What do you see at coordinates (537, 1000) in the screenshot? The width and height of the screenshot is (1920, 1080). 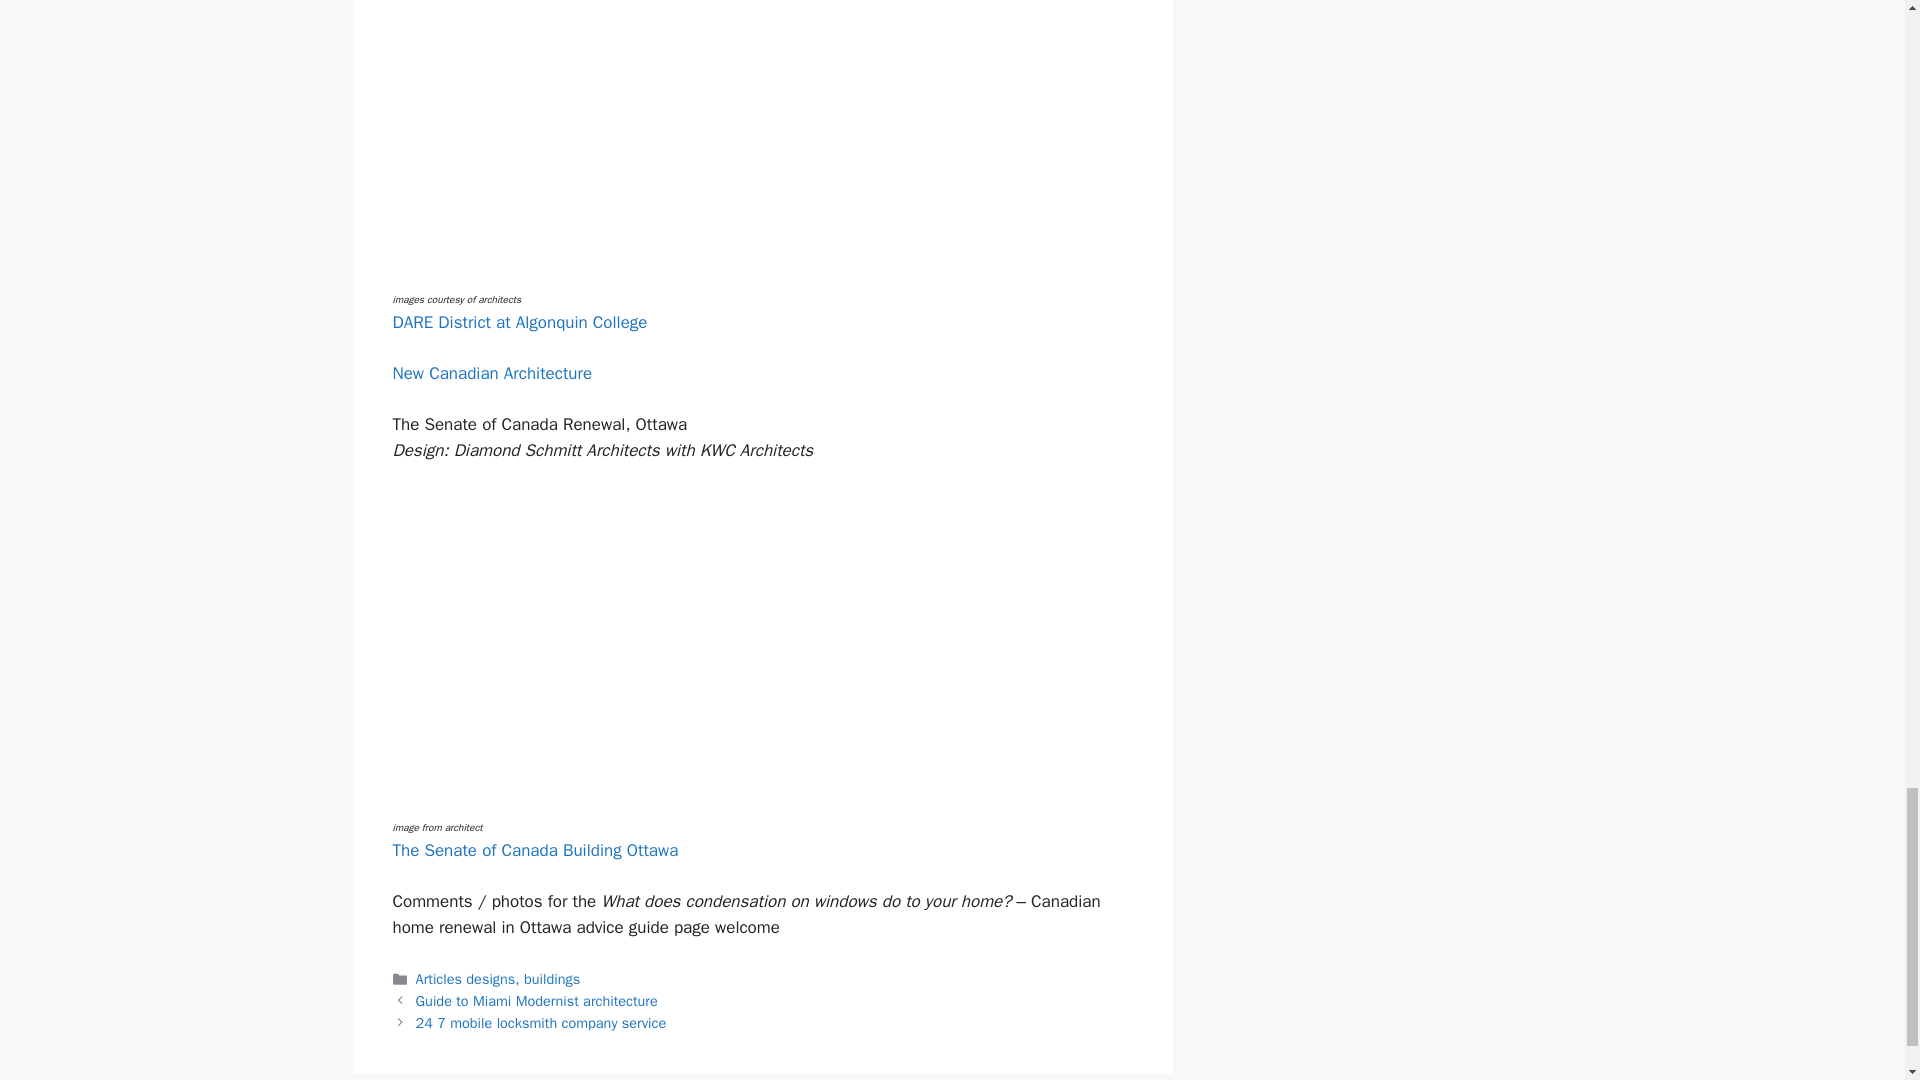 I see `Guide to Miami Modernist architecture` at bounding box center [537, 1000].